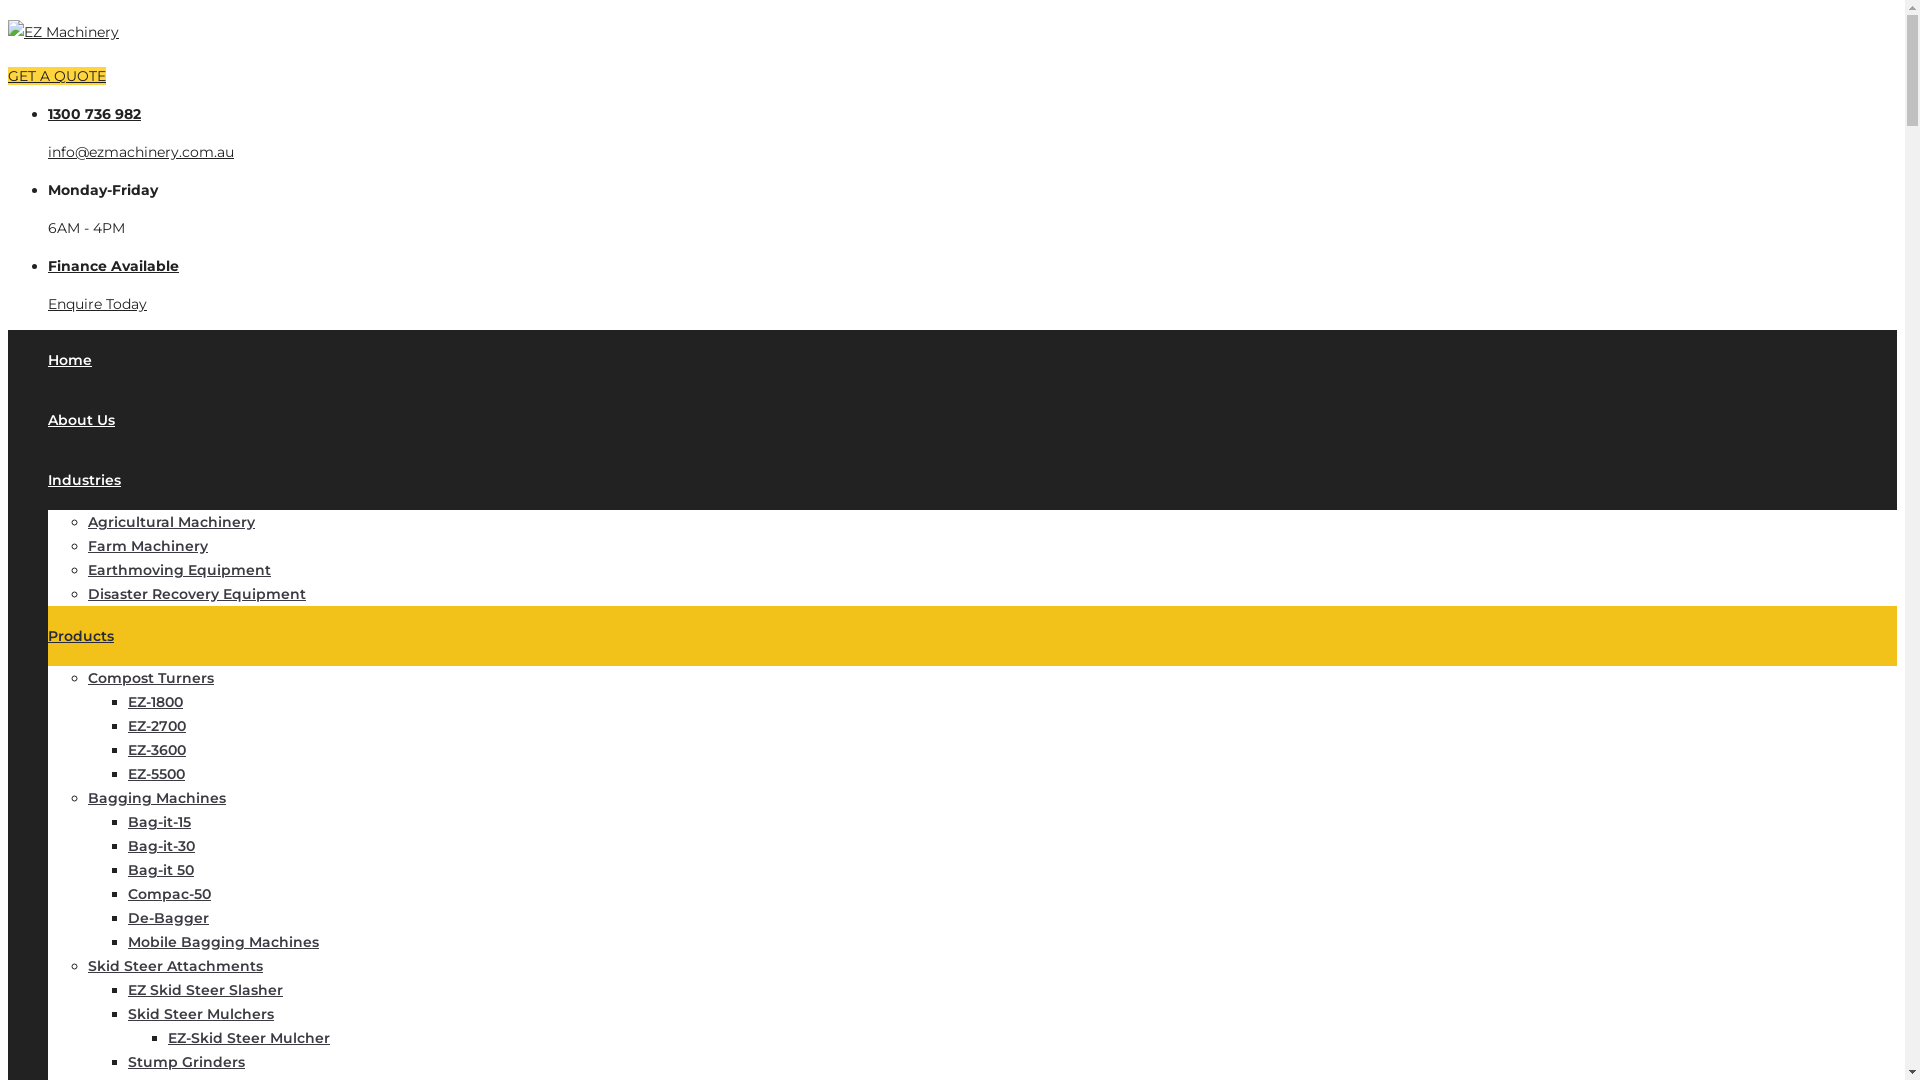 The height and width of the screenshot is (1080, 1920). I want to click on Disaster Recovery Equipment, so click(197, 594).